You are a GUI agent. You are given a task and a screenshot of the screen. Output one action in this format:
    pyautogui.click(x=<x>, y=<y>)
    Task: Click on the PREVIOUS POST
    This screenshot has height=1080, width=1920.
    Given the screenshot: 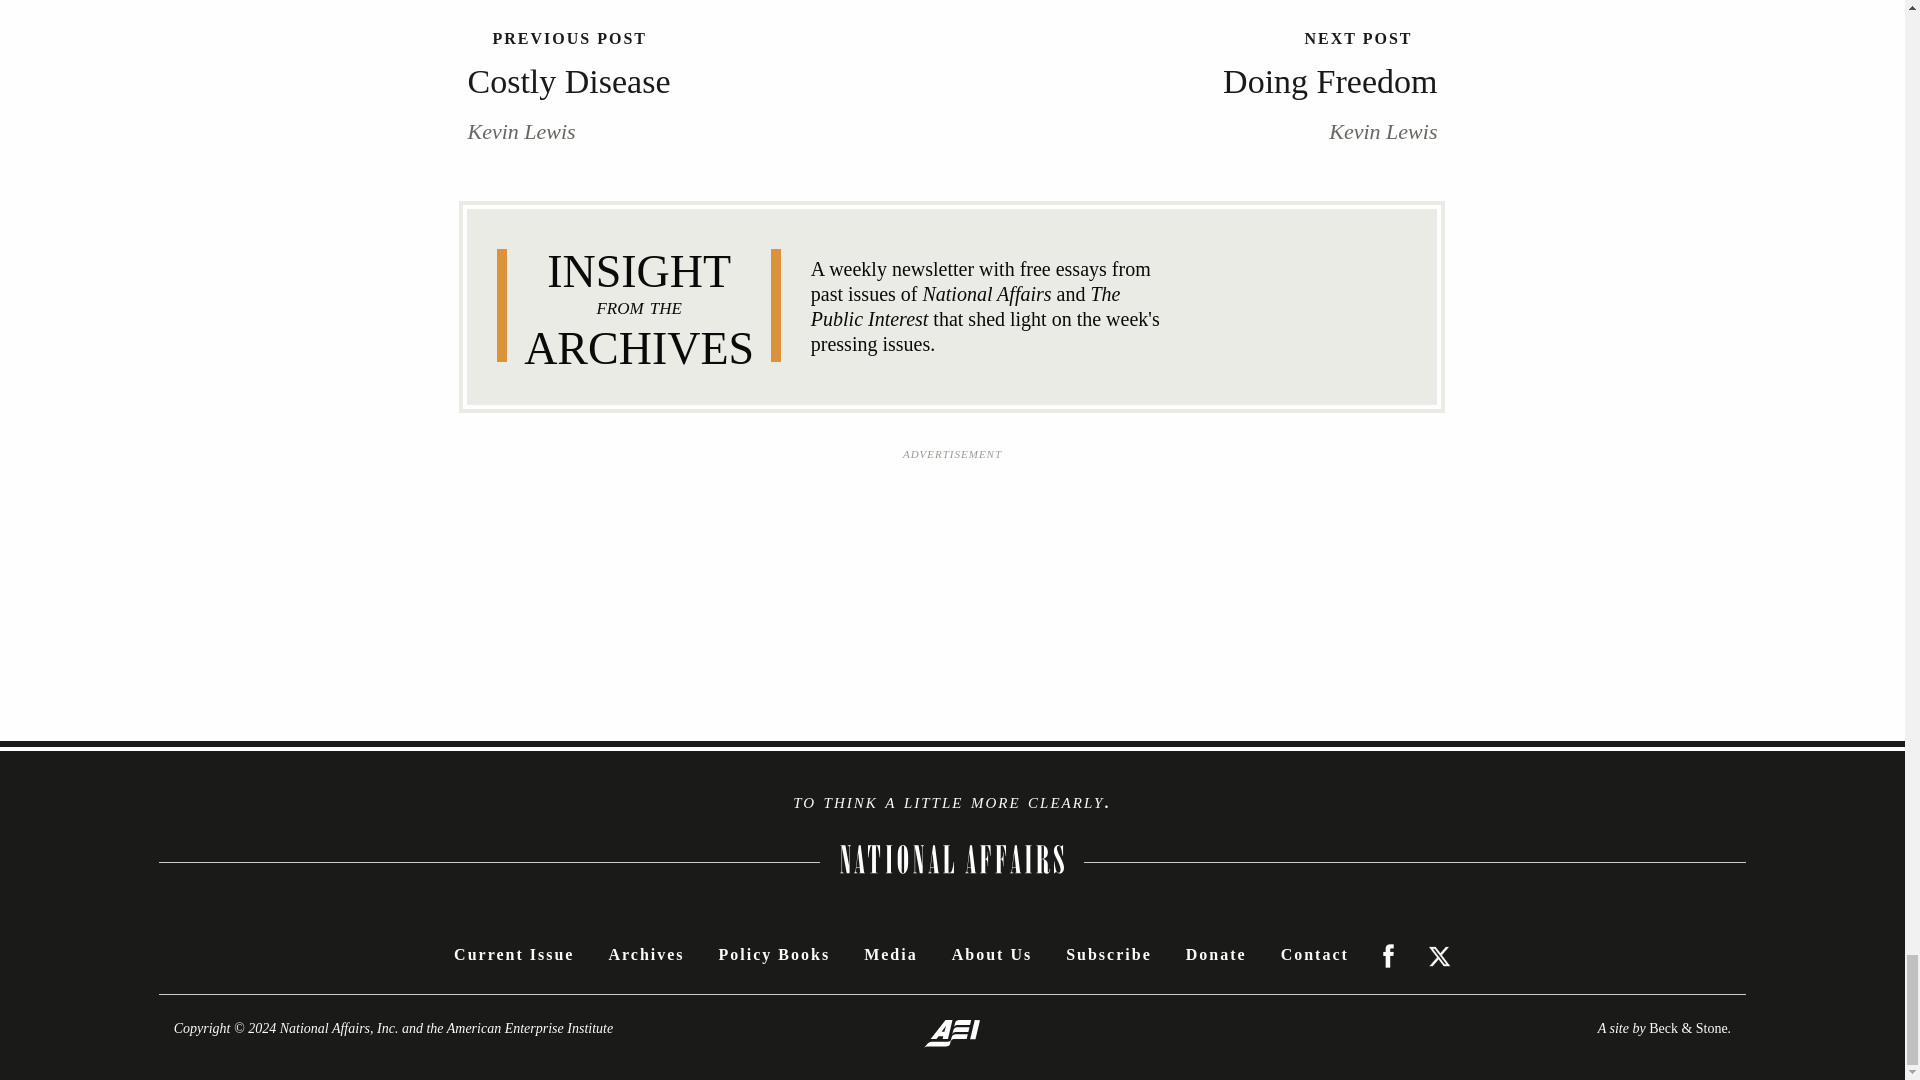 What is the action you would take?
    pyautogui.click(x=661, y=38)
    